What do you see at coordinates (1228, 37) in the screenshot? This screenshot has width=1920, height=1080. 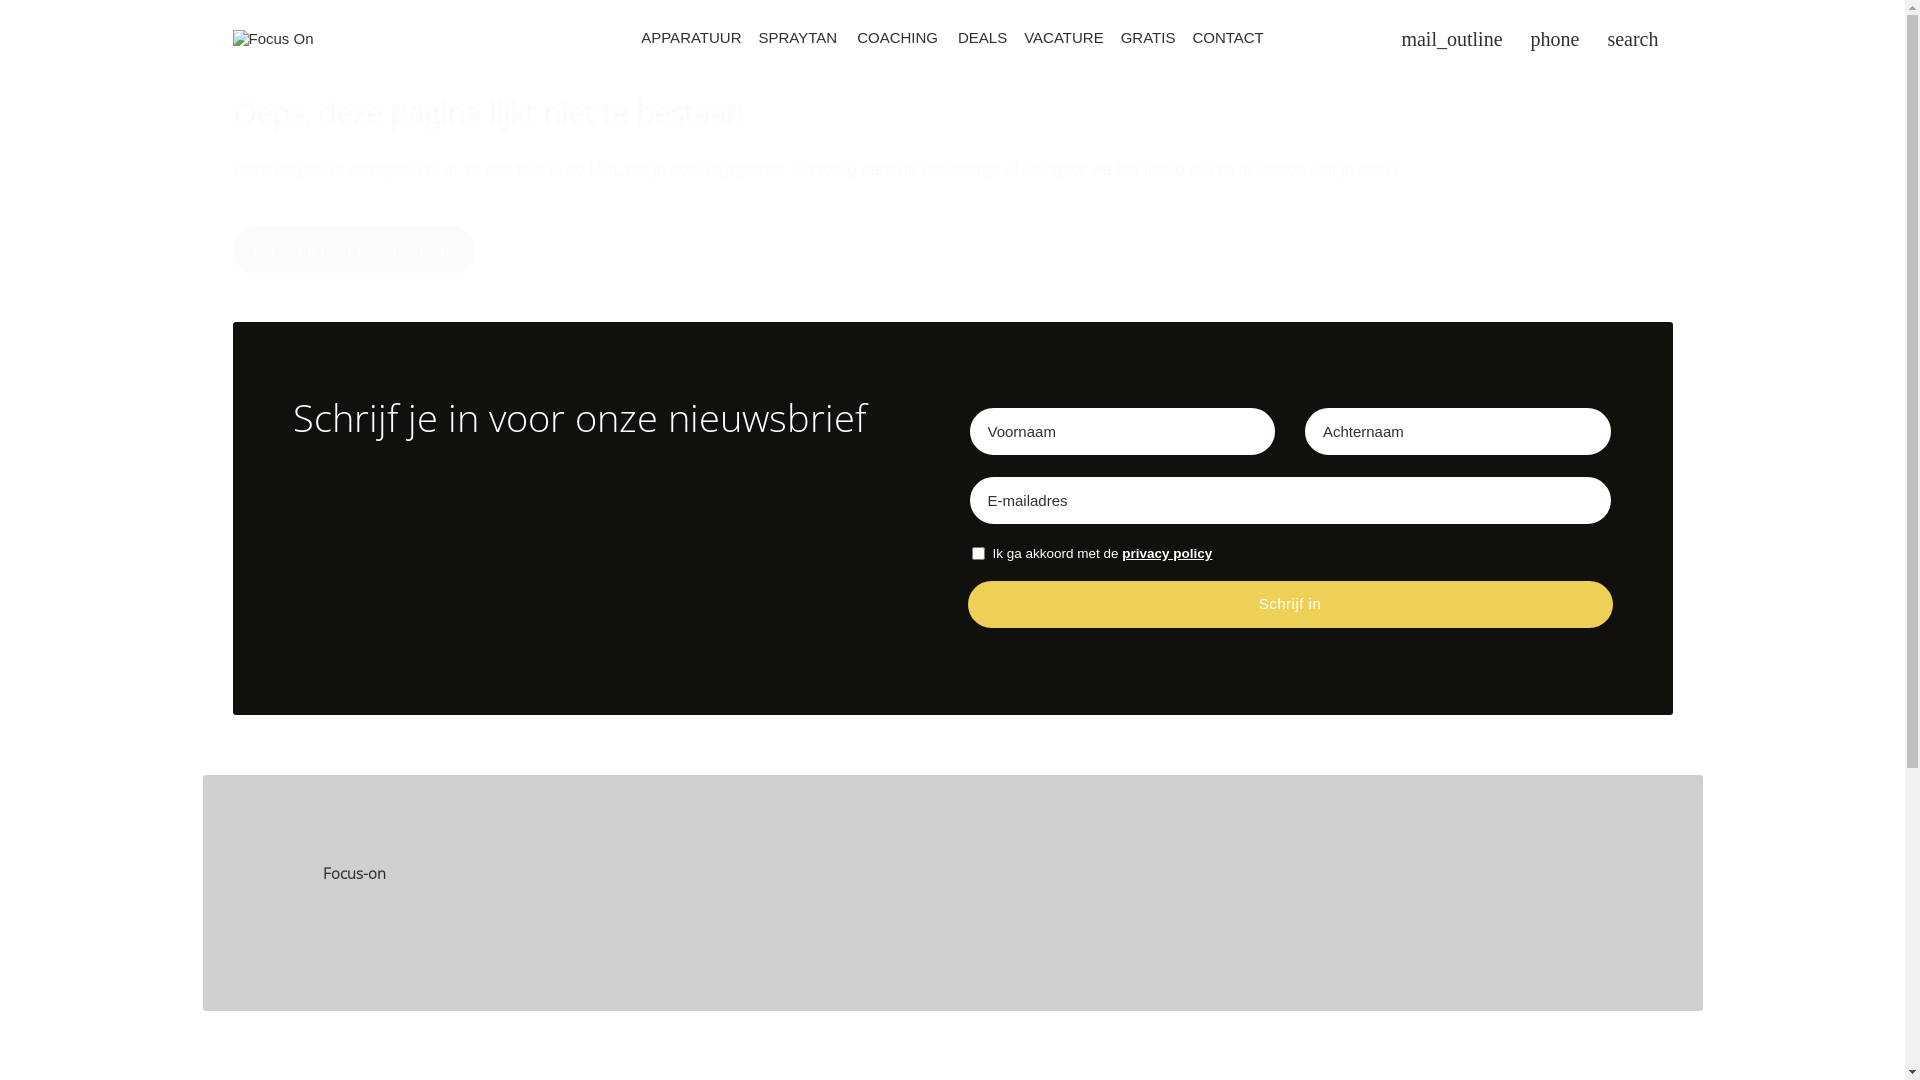 I see `CONTACT` at bounding box center [1228, 37].